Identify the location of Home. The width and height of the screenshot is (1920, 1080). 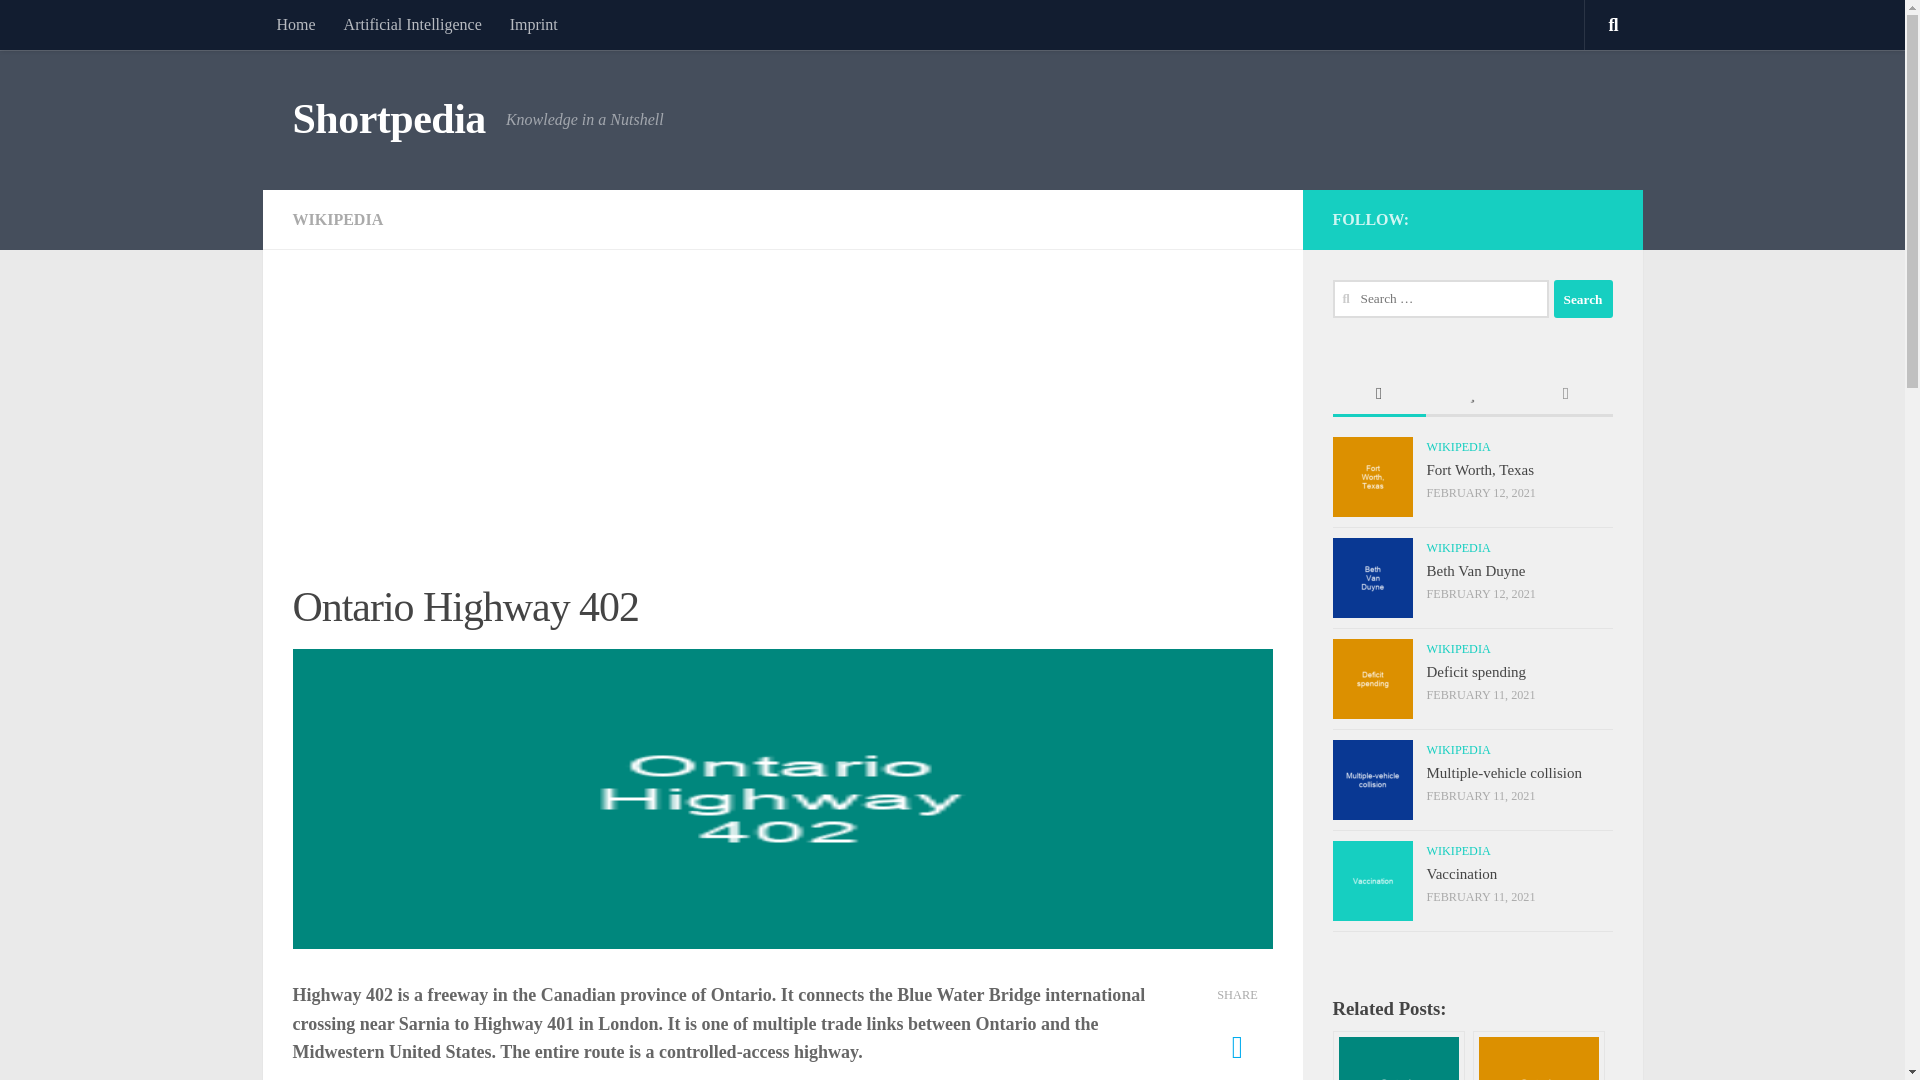
(294, 24).